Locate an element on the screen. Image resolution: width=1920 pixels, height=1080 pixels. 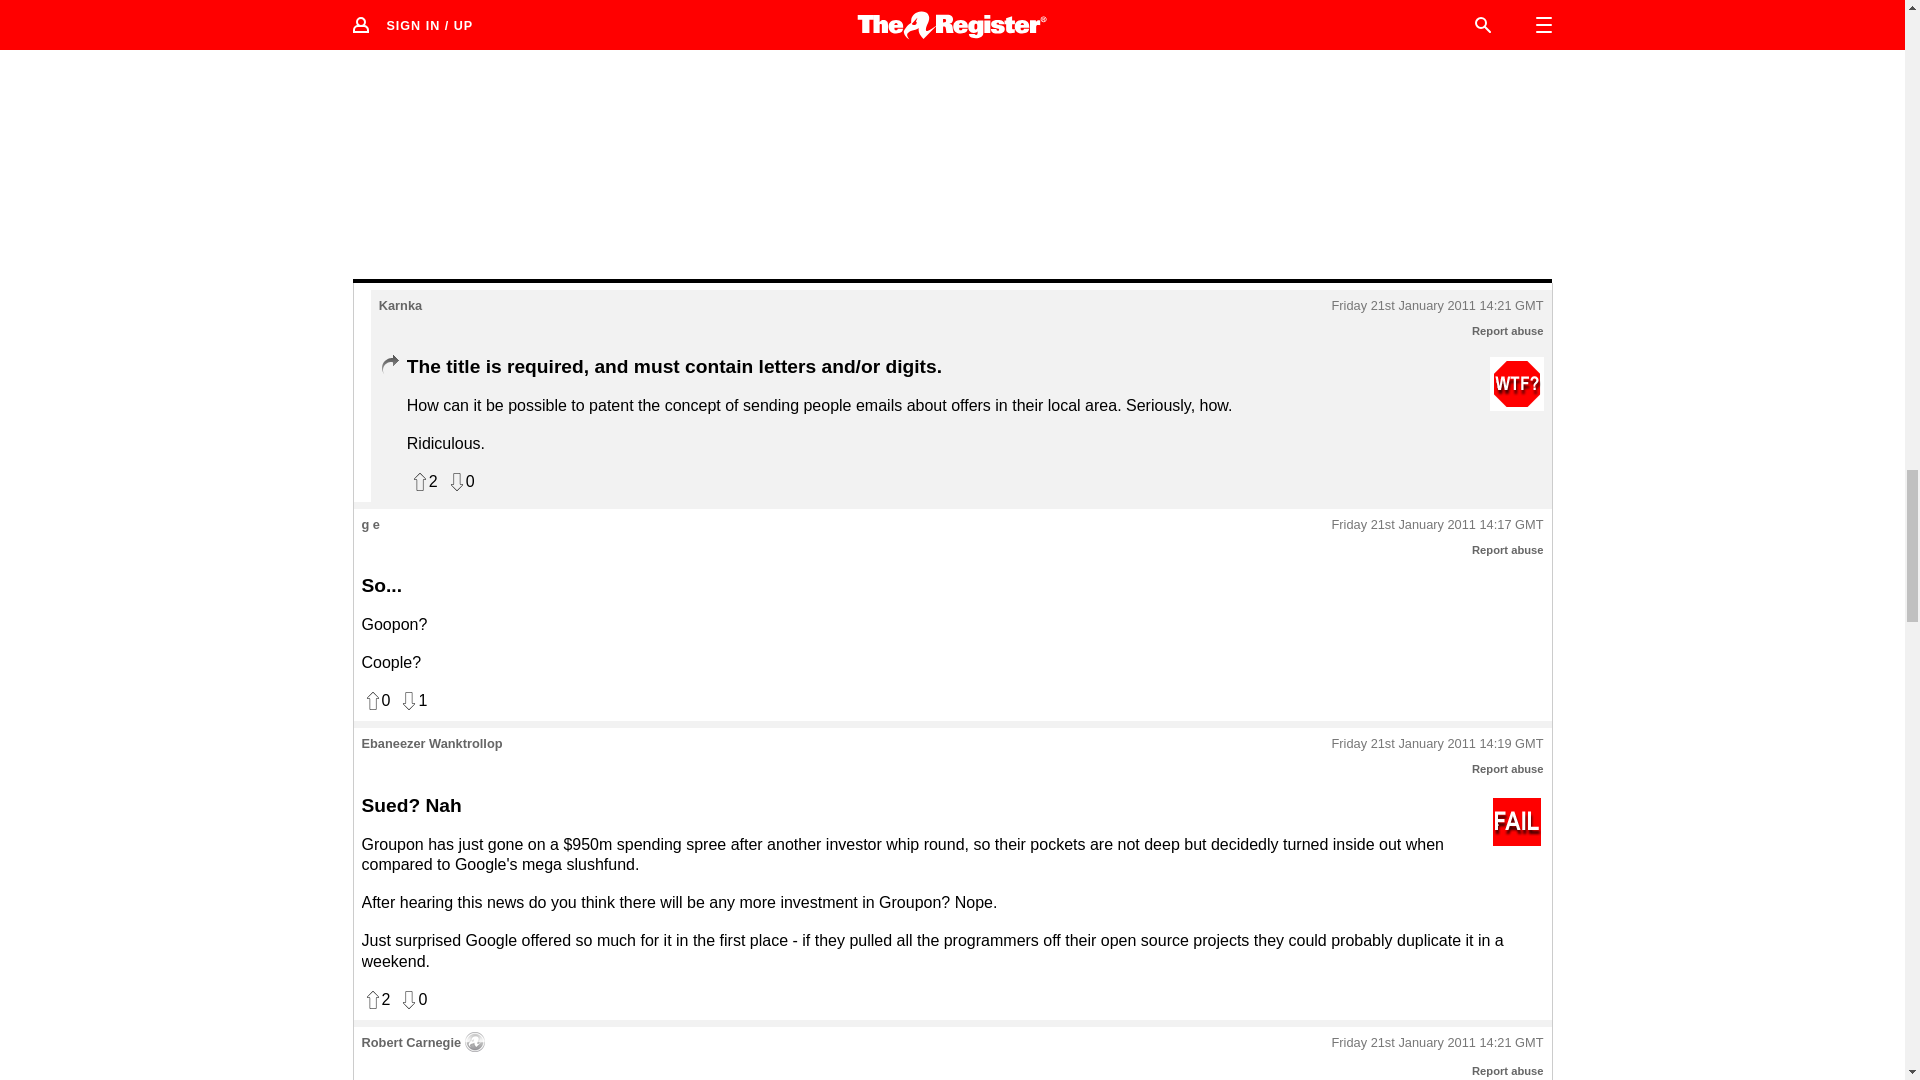
Report abuse is located at coordinates (1508, 768).